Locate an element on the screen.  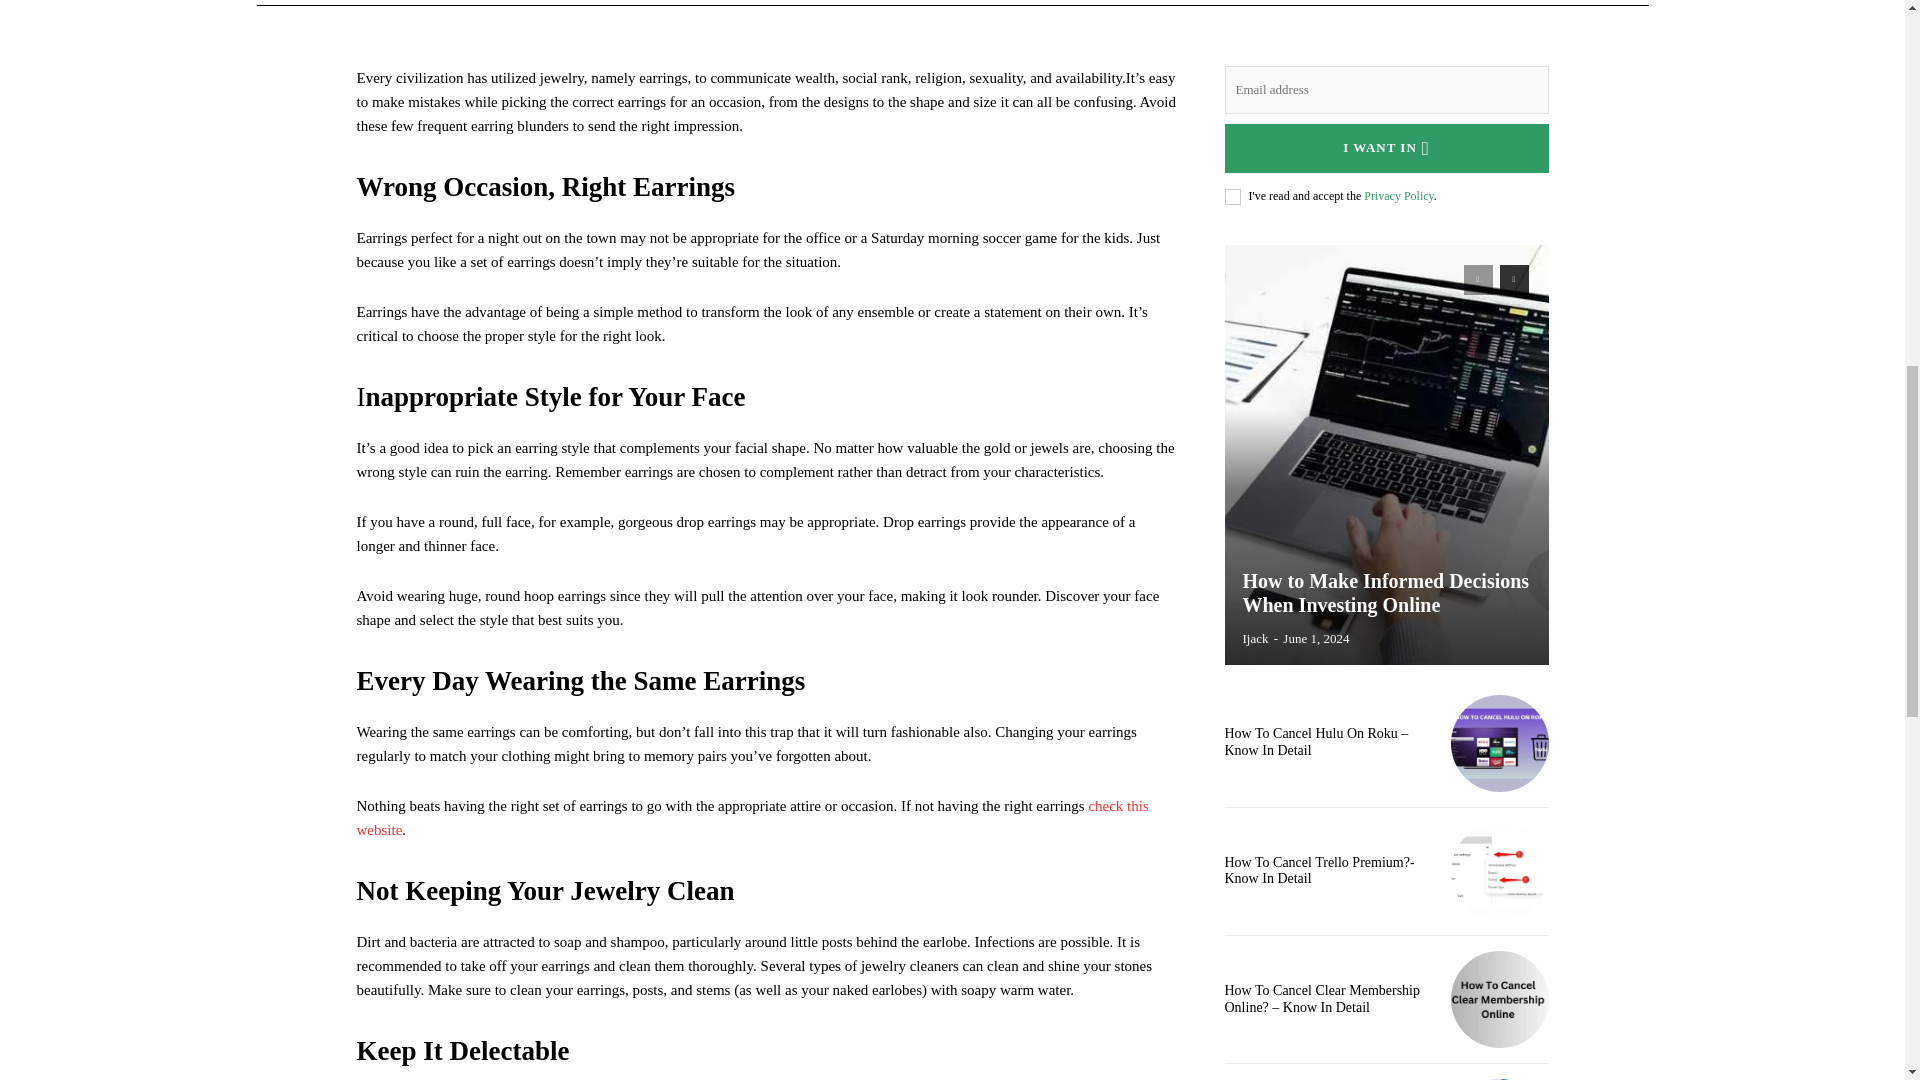
How To Cancel Trello Premium?- Know In Detail is located at coordinates (1318, 870).